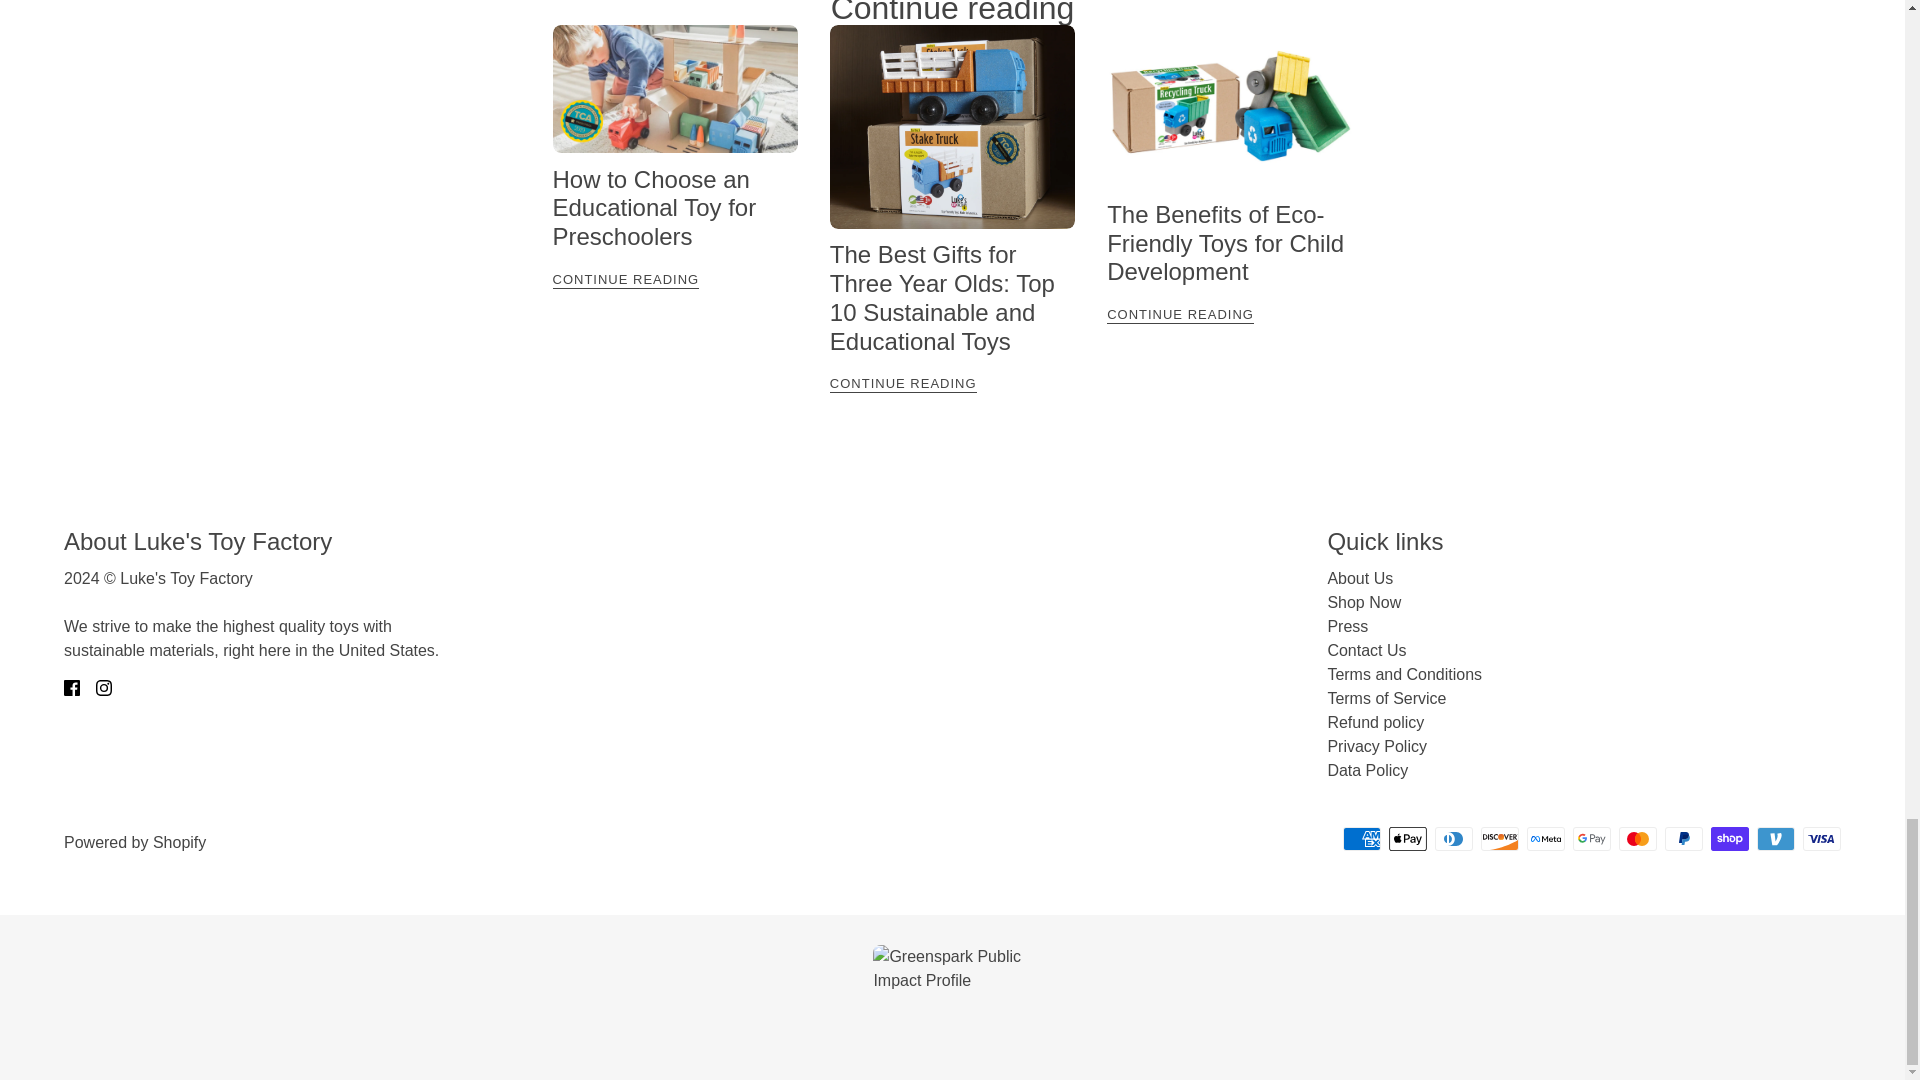  Describe the element at coordinates (1366, 770) in the screenshot. I see `Data Policy` at that location.